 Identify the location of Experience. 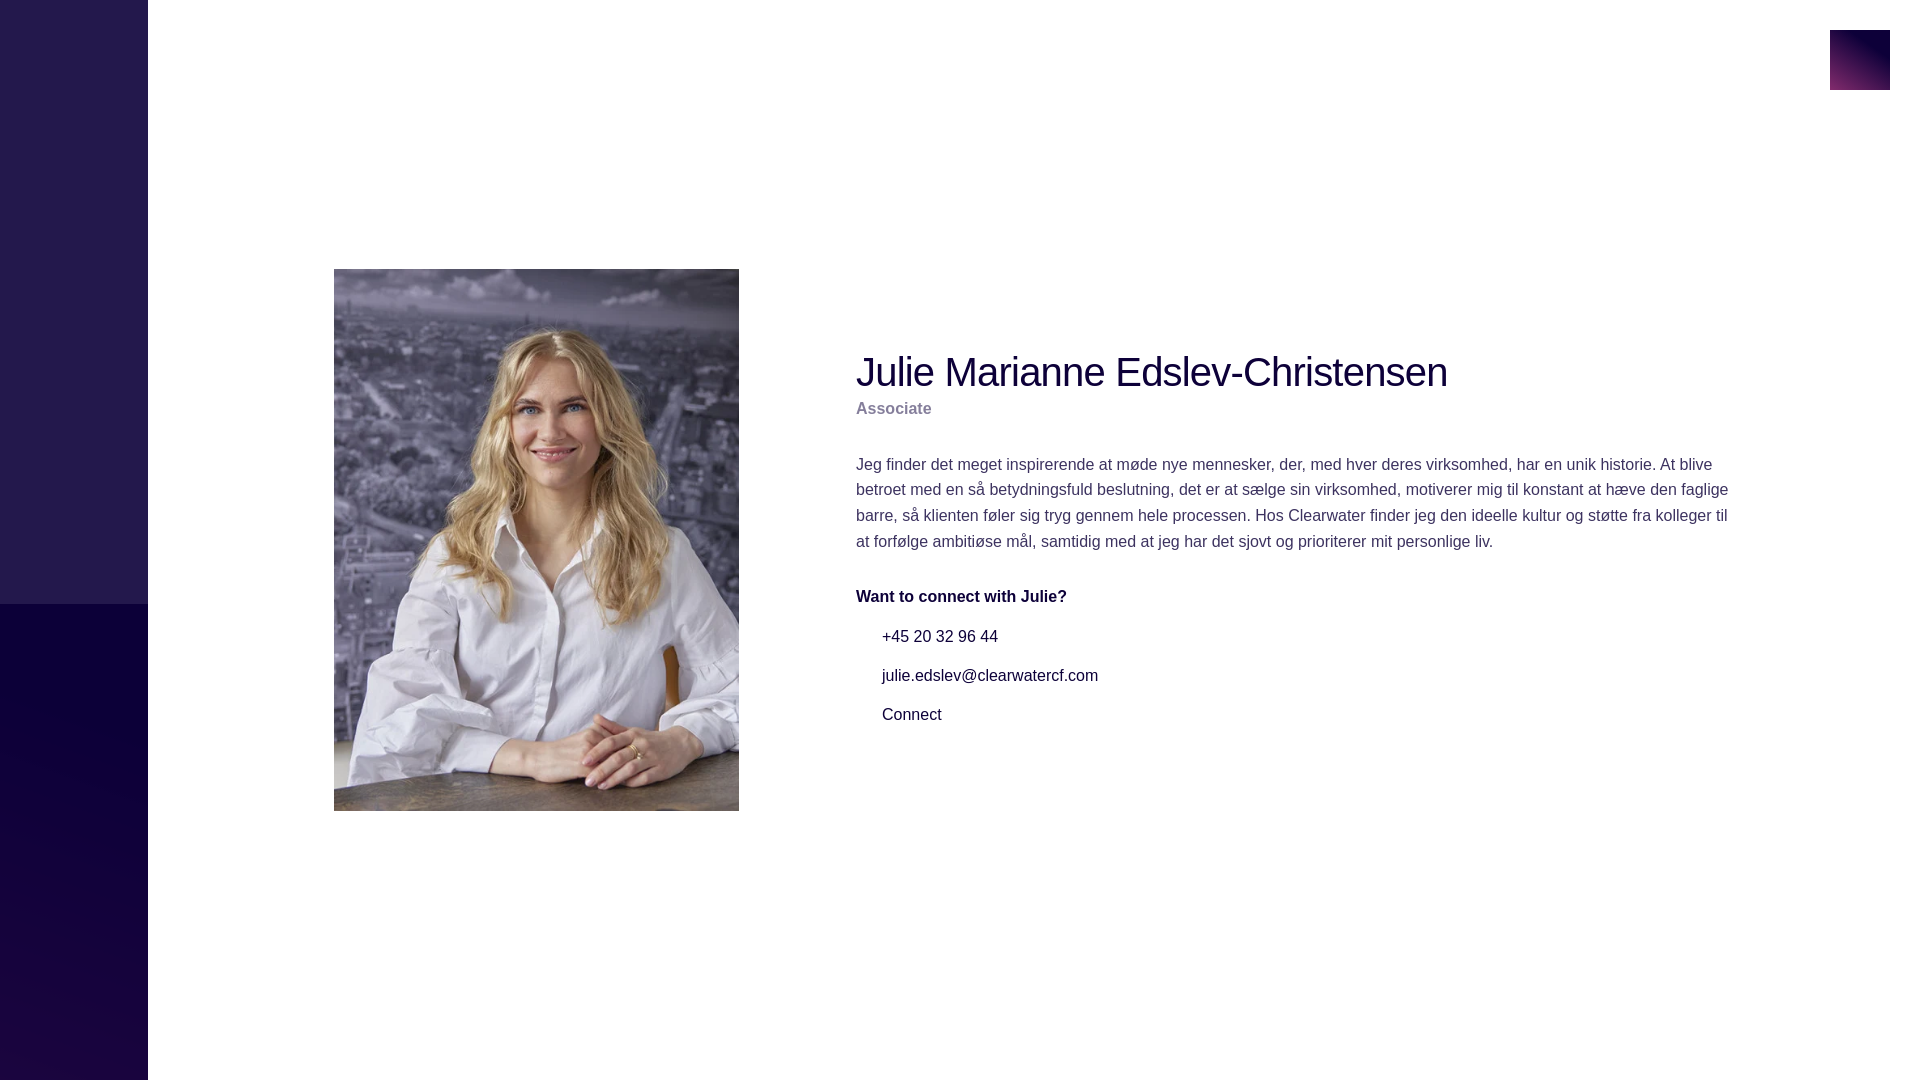
(1365, 50).